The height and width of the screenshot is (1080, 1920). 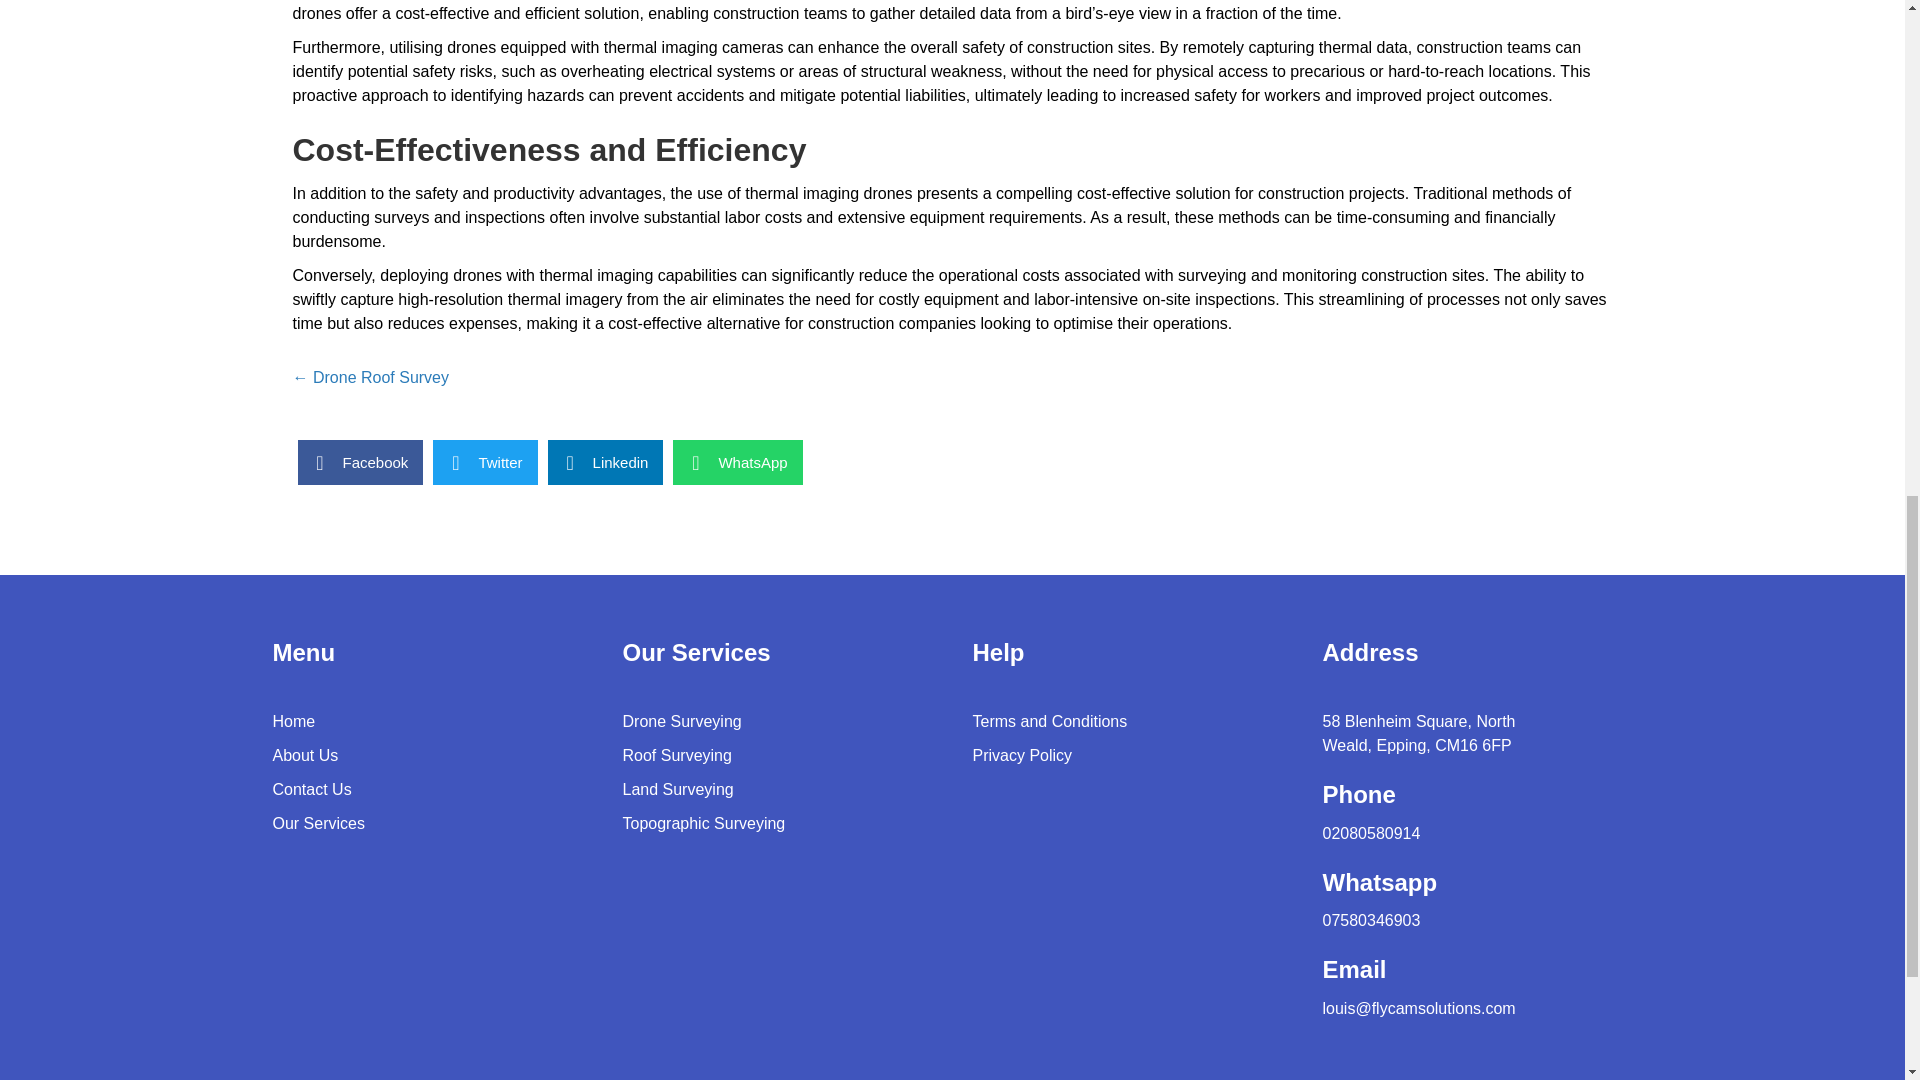 What do you see at coordinates (304, 755) in the screenshot?
I see `About Us` at bounding box center [304, 755].